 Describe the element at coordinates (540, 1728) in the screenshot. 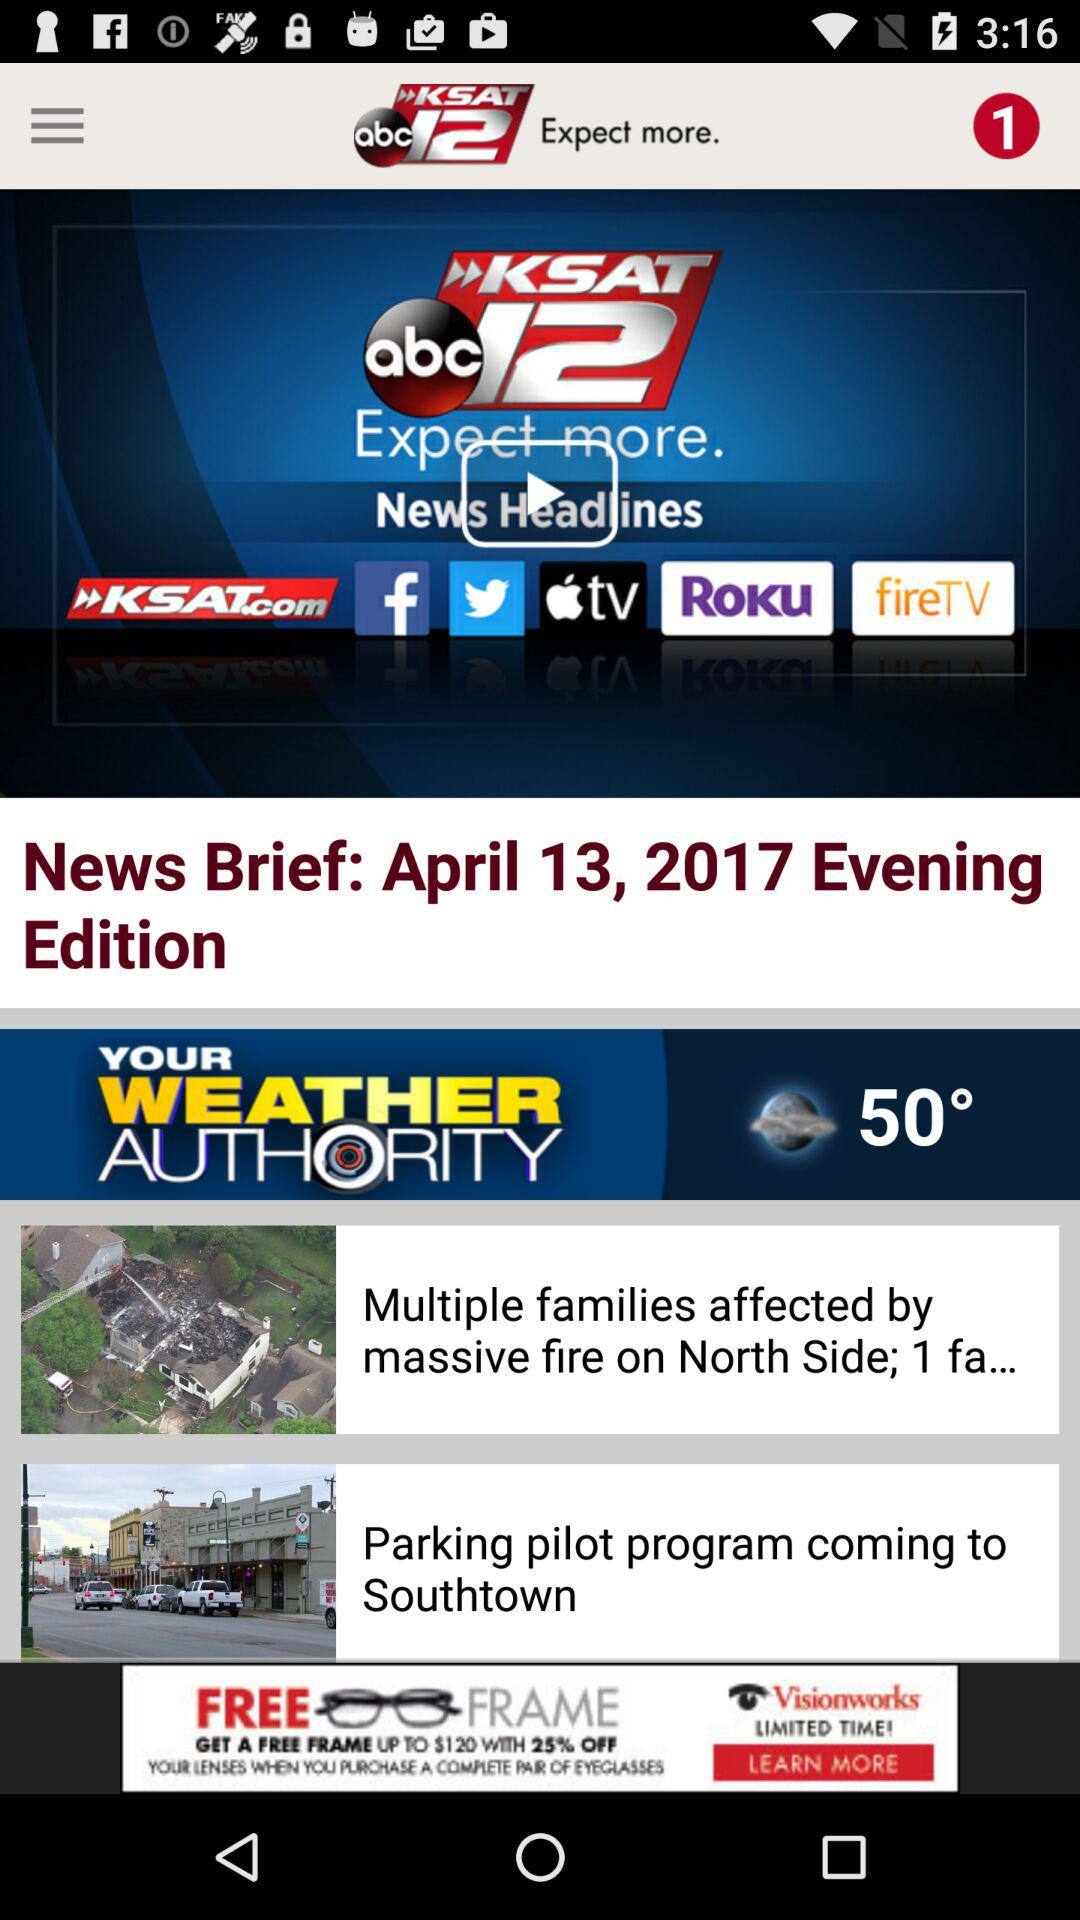

I see `advertisement` at that location.